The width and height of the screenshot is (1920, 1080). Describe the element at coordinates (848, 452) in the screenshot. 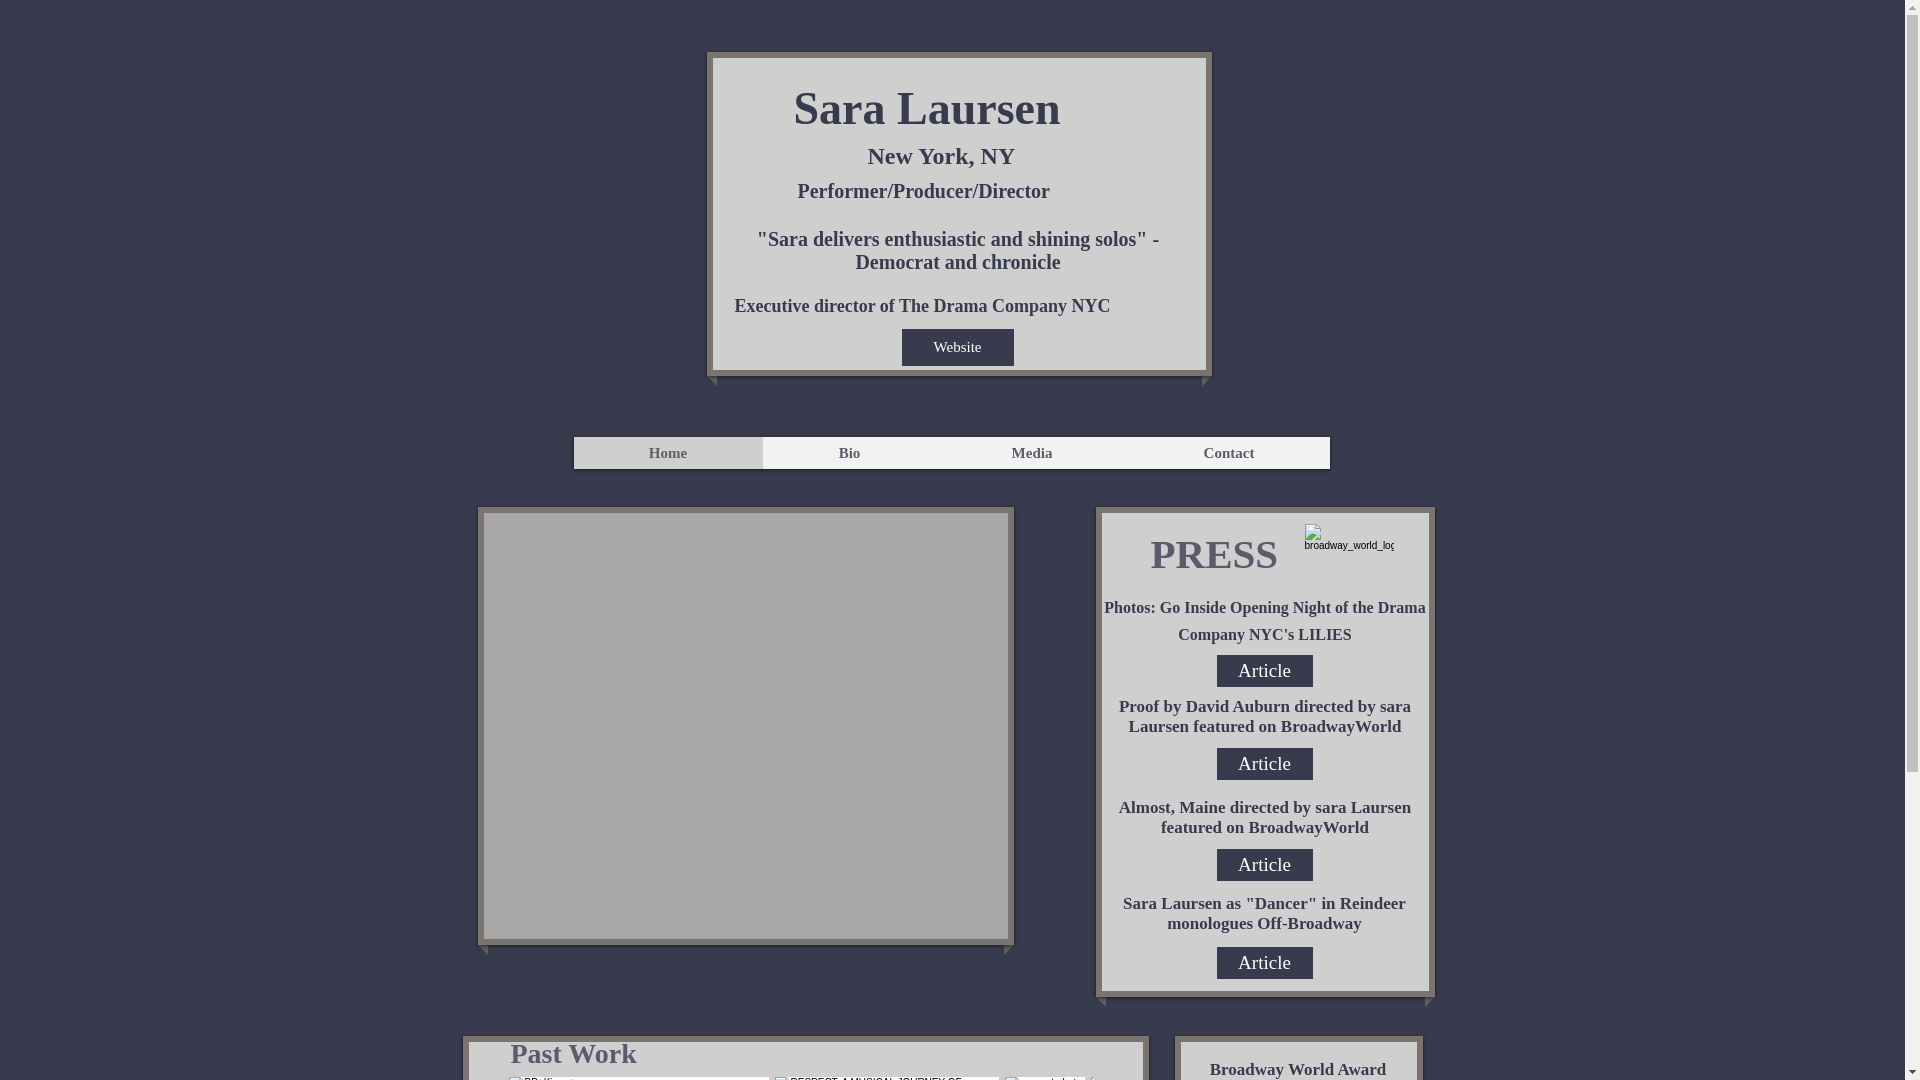

I see `Bio` at that location.